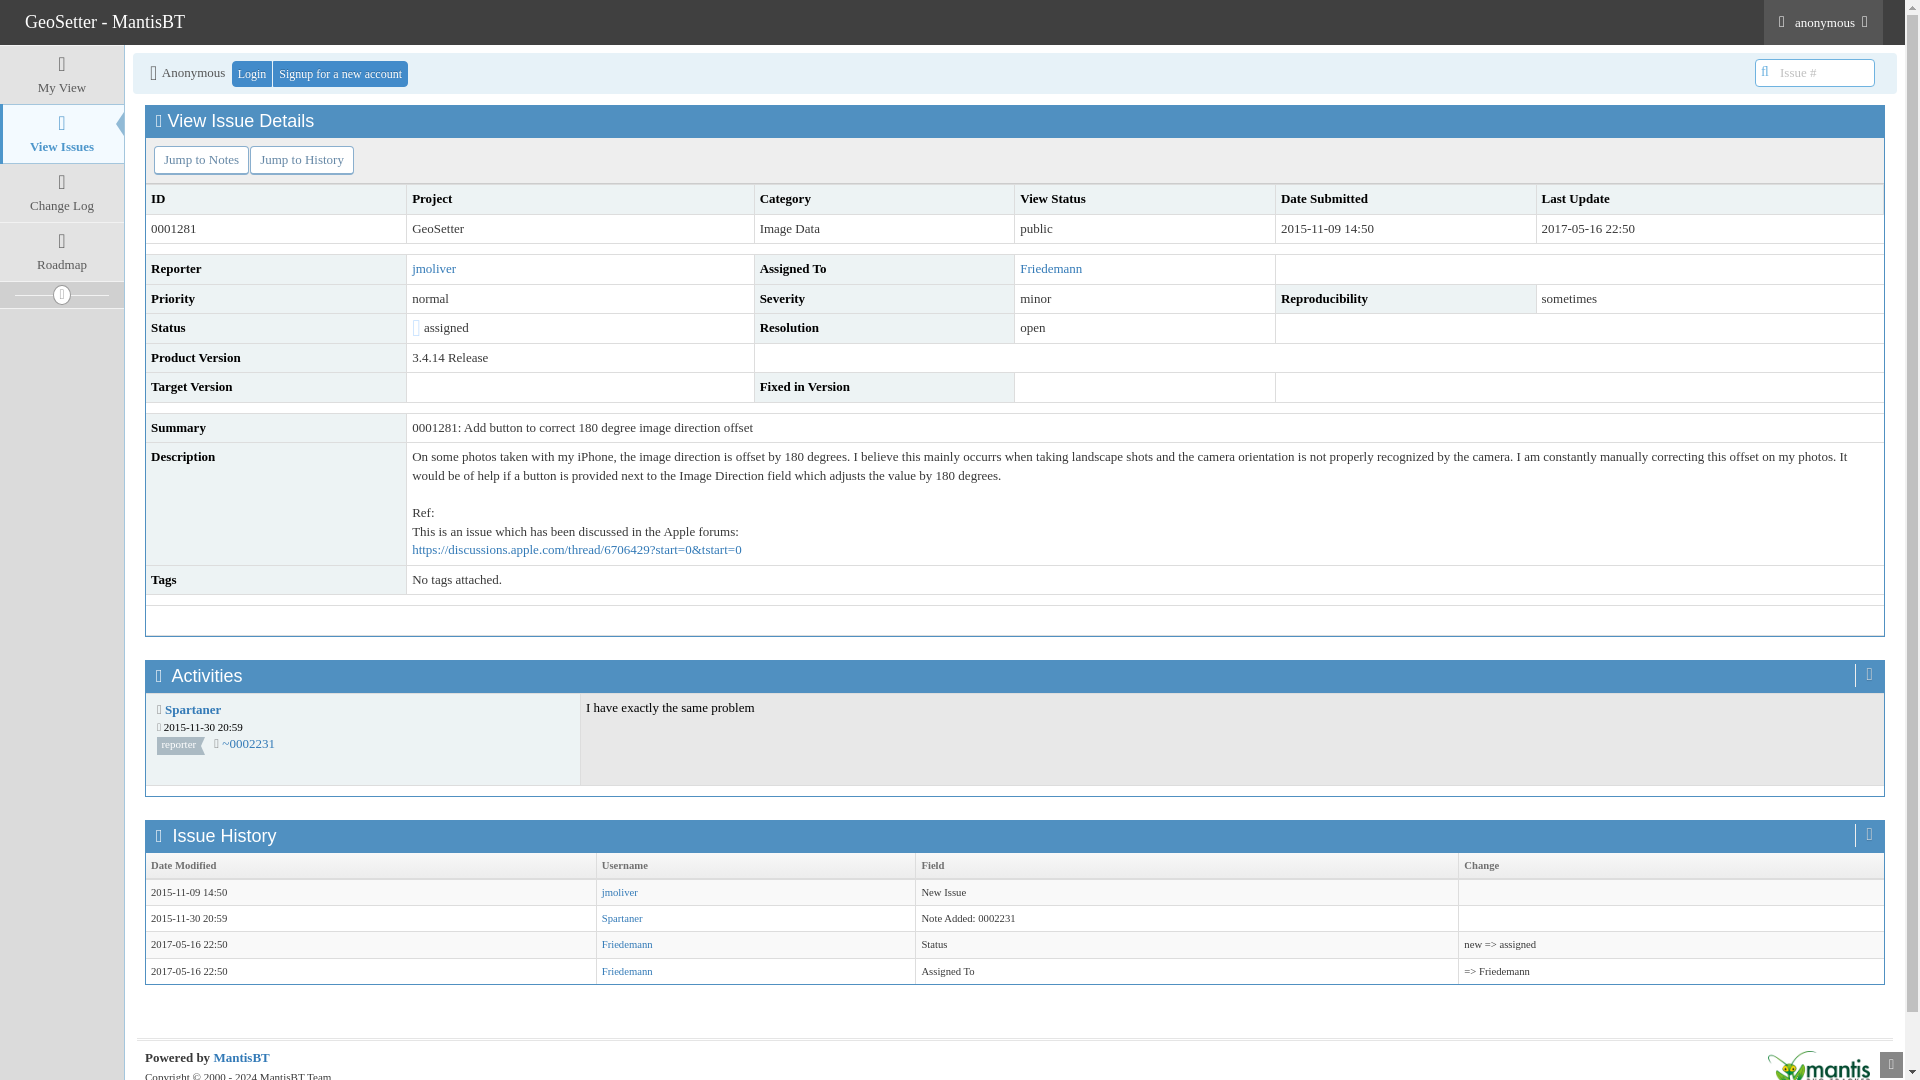 The width and height of the screenshot is (1920, 1080). I want to click on Direct link to note, so click(248, 742).